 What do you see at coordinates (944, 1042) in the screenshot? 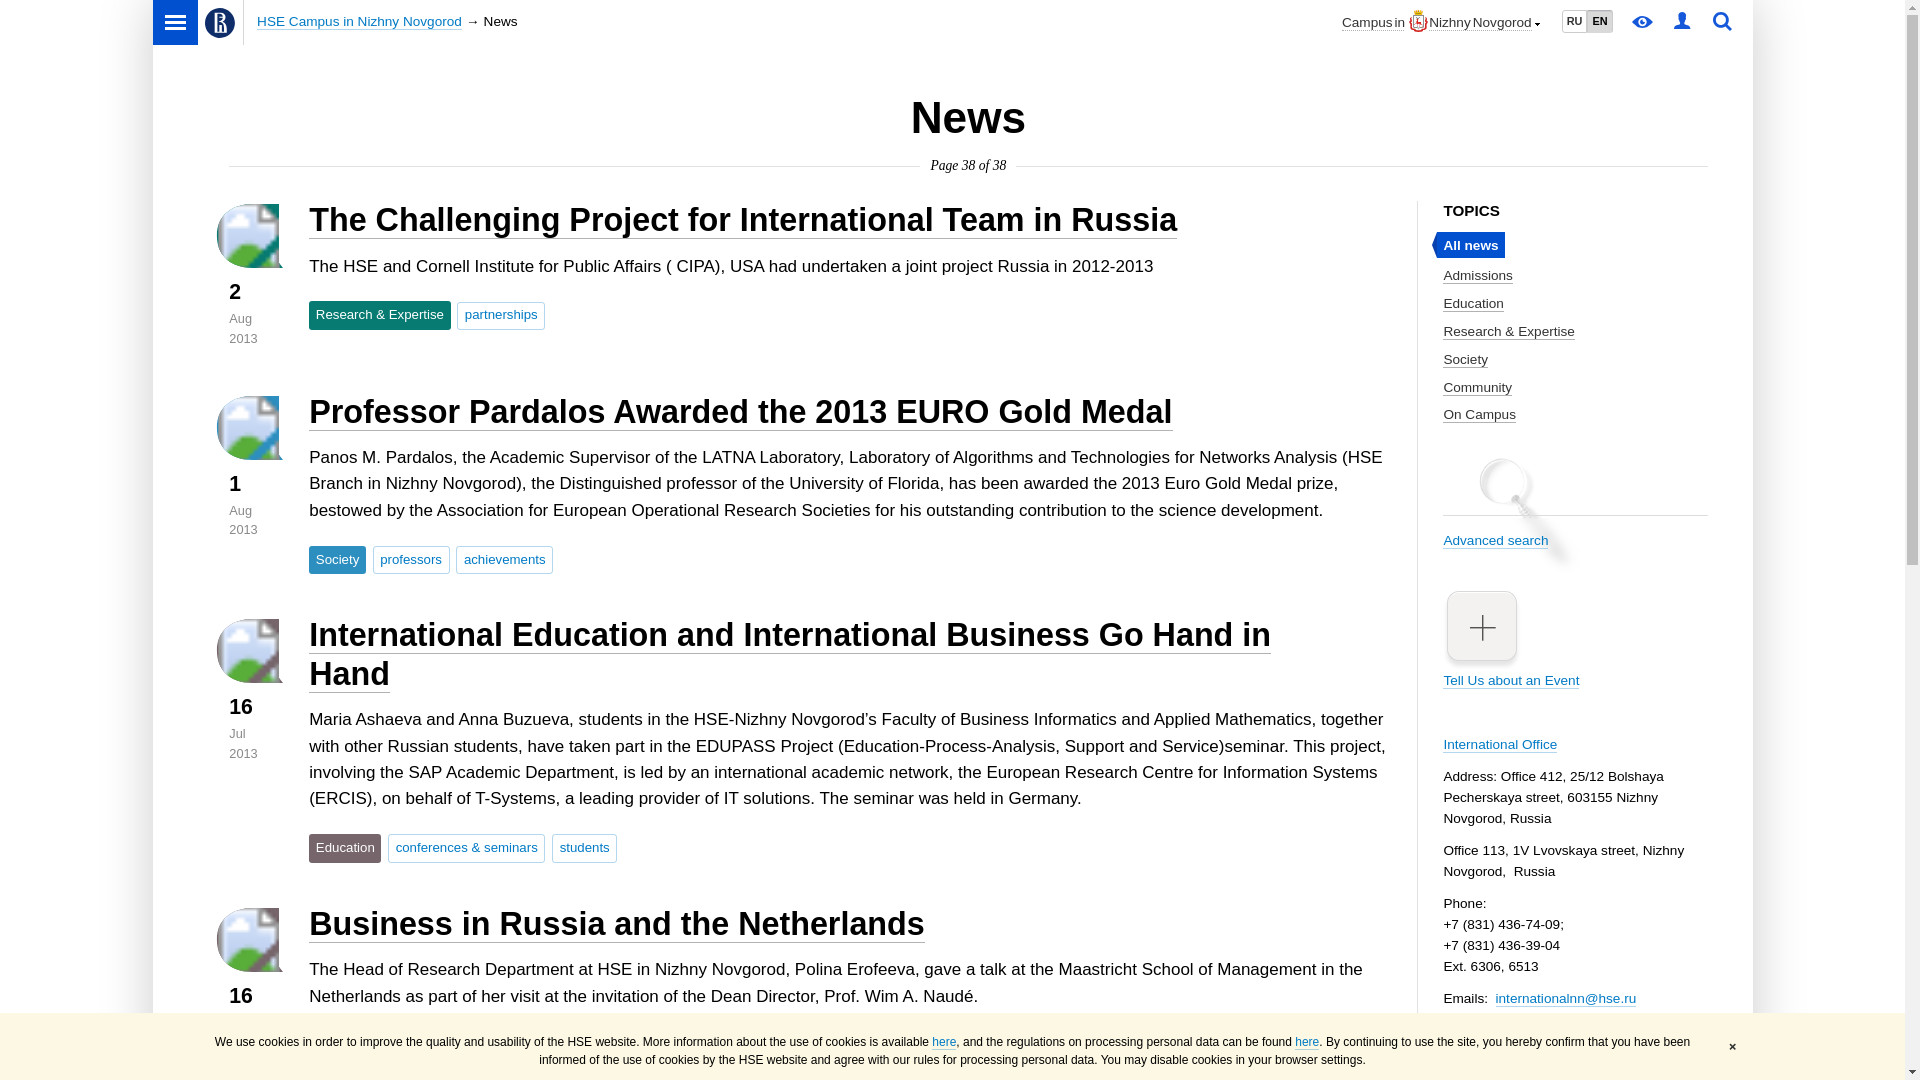
I see `here` at bounding box center [944, 1042].